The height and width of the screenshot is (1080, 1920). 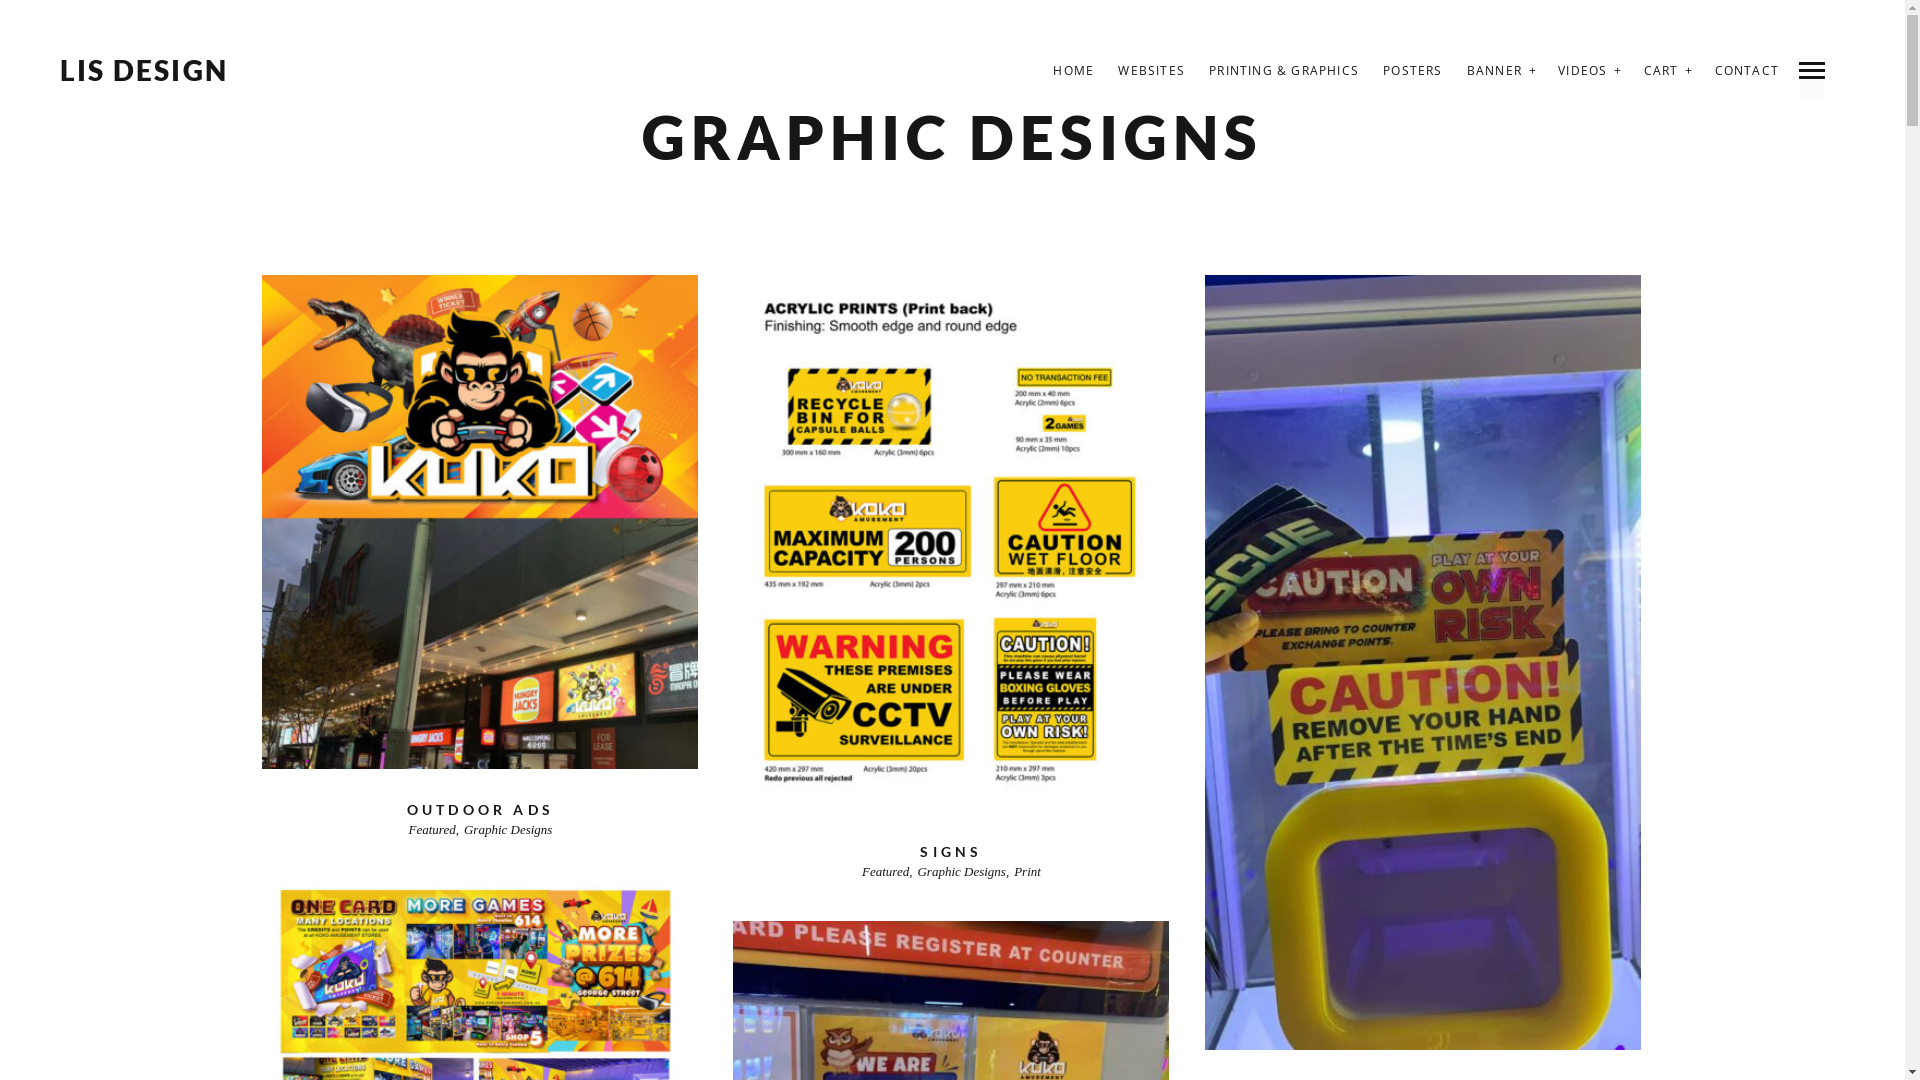 I want to click on OUTDOOR ADS
Featured Graphic Designs, so click(x=480, y=561).